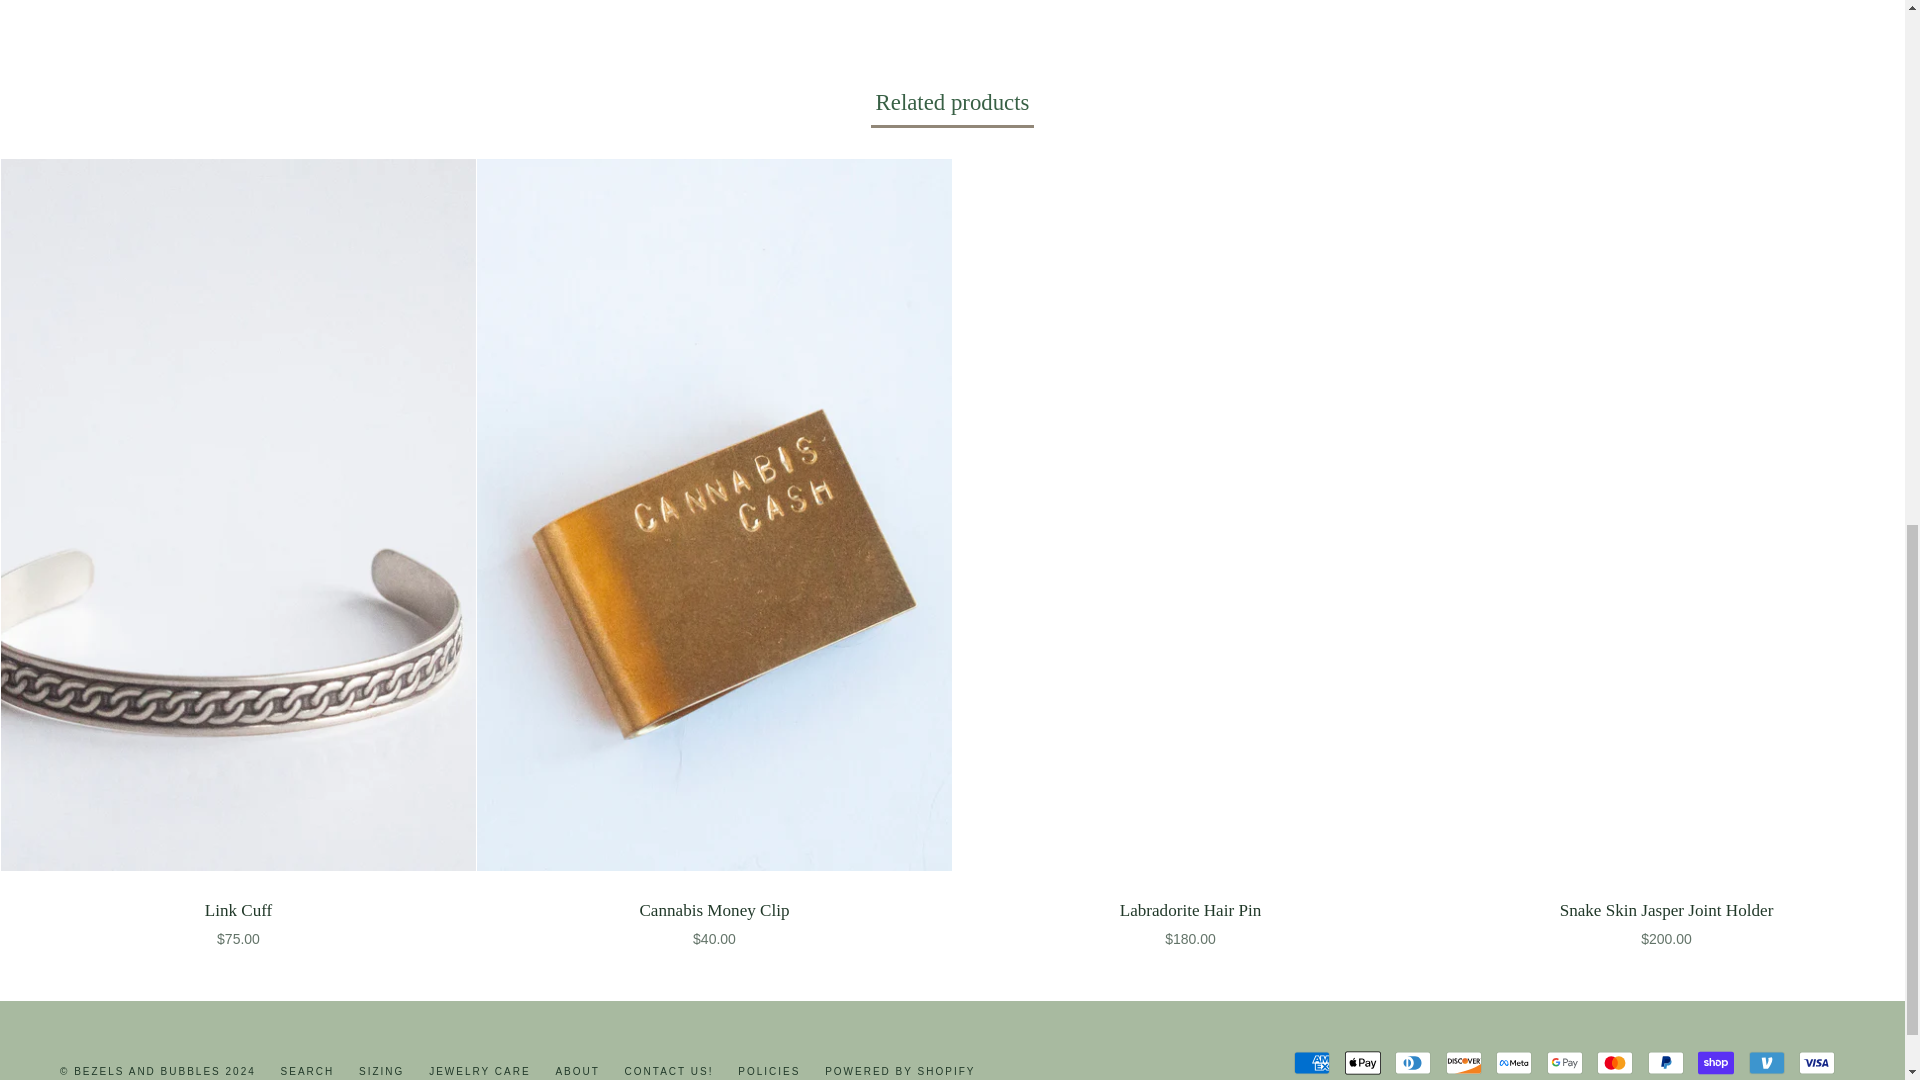 The height and width of the screenshot is (1080, 1920). What do you see at coordinates (1362, 1062) in the screenshot?
I see `Apple Pay` at bounding box center [1362, 1062].